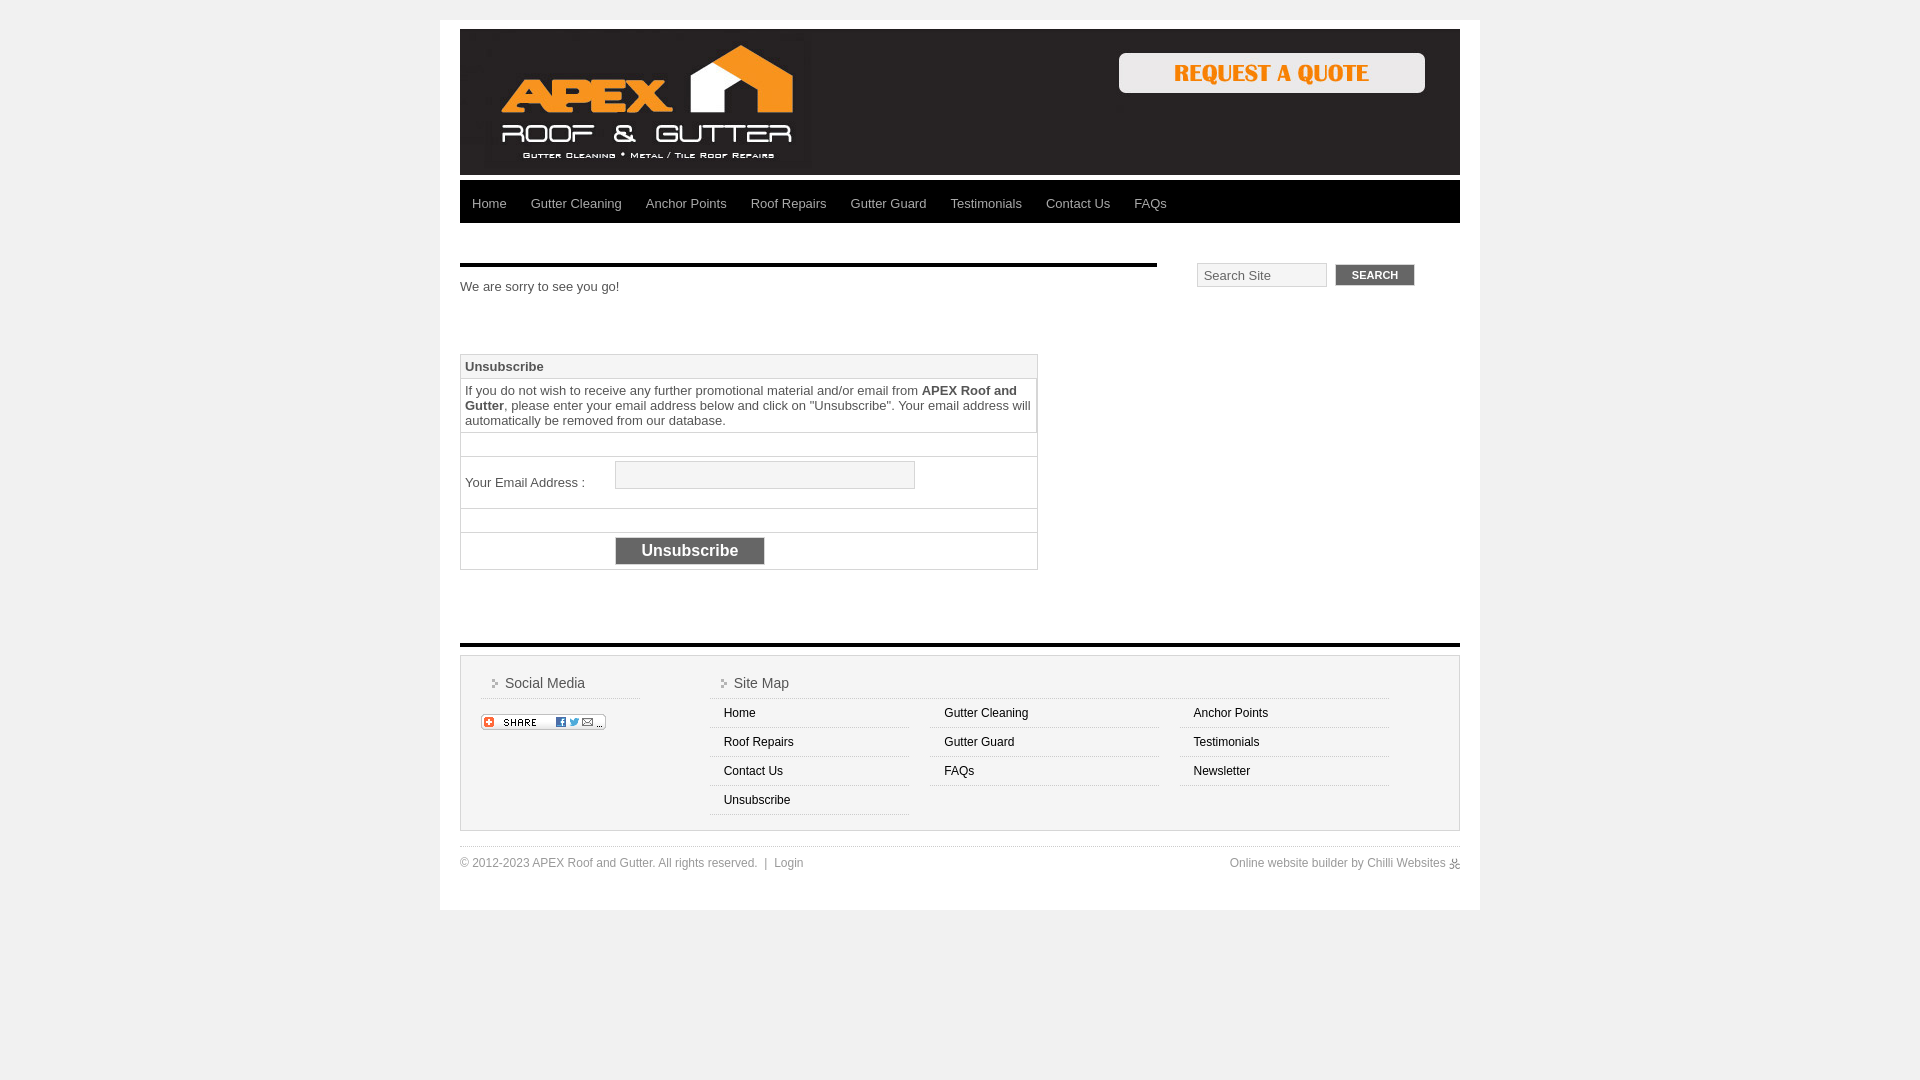 Image resolution: width=1920 pixels, height=1080 pixels. Describe the element at coordinates (576, 204) in the screenshot. I see `Gutter Cleaning` at that location.